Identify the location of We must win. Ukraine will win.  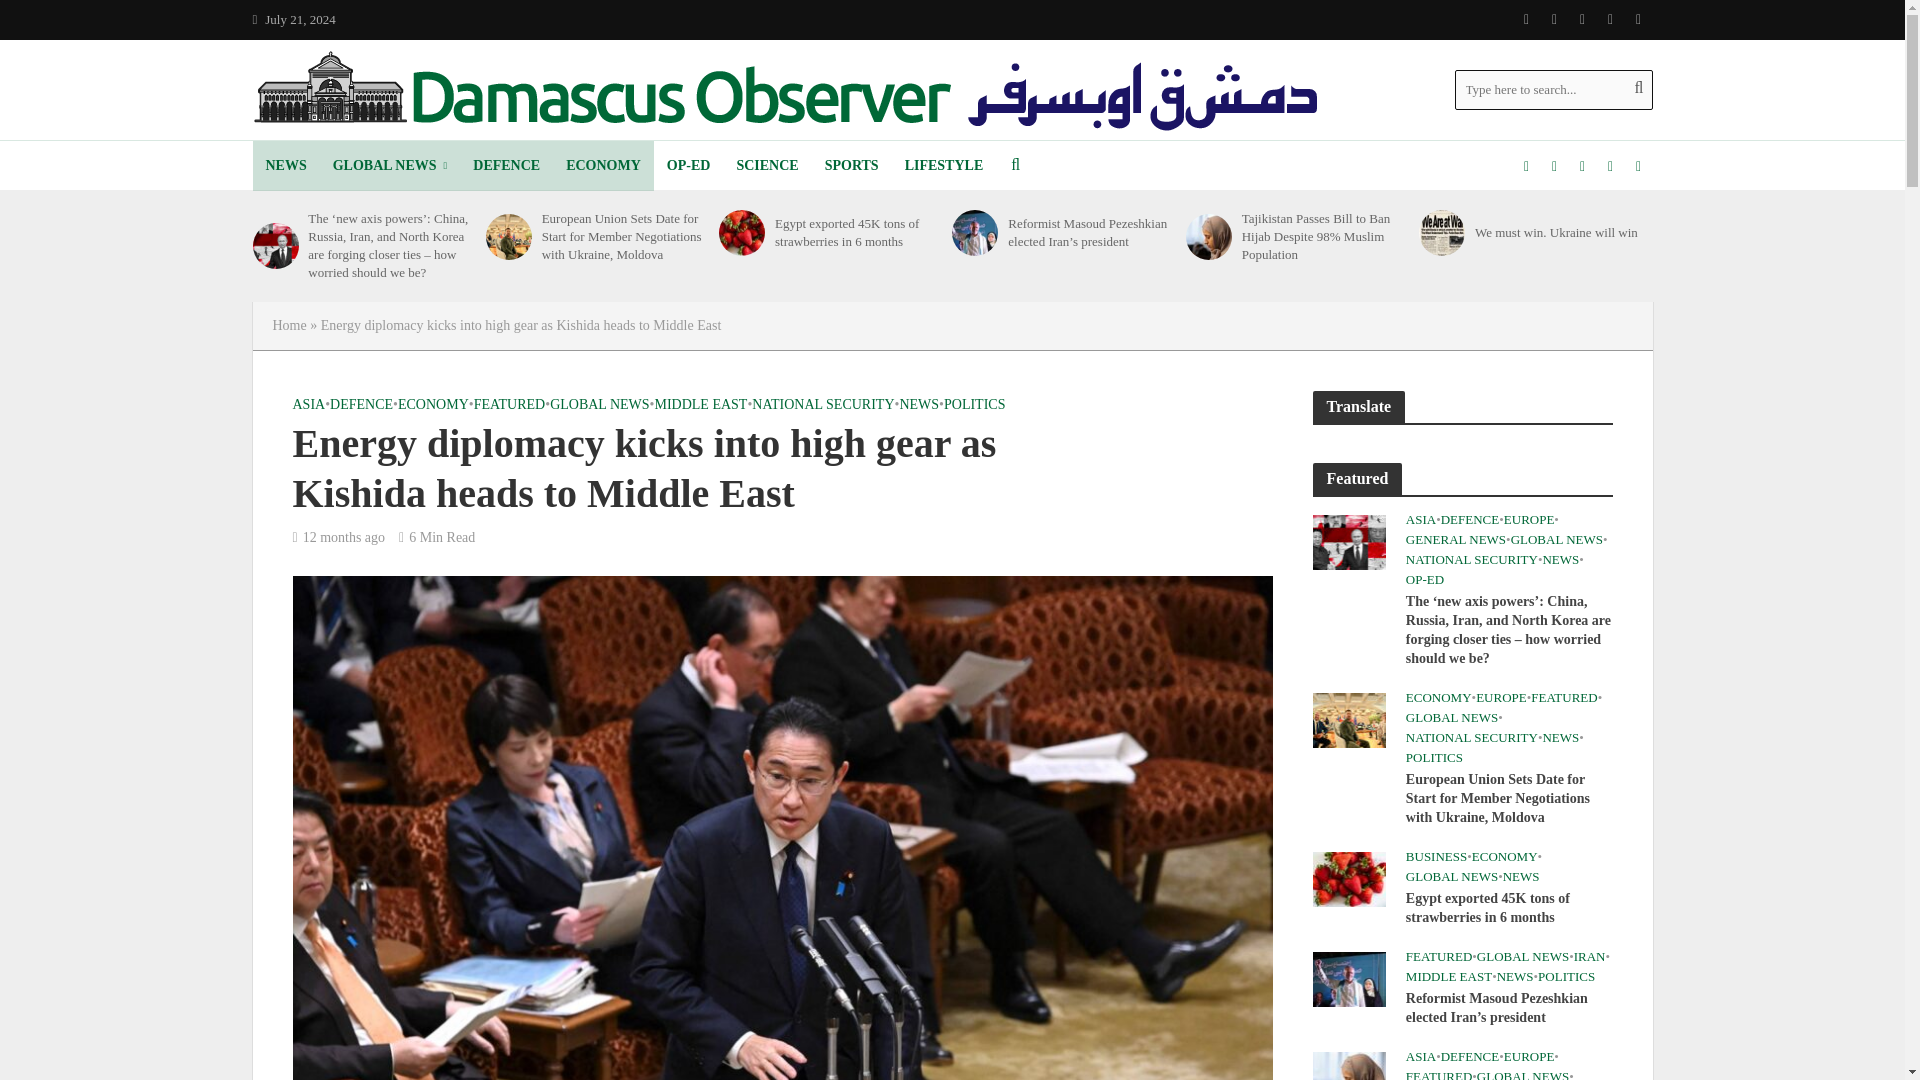
(1441, 232).